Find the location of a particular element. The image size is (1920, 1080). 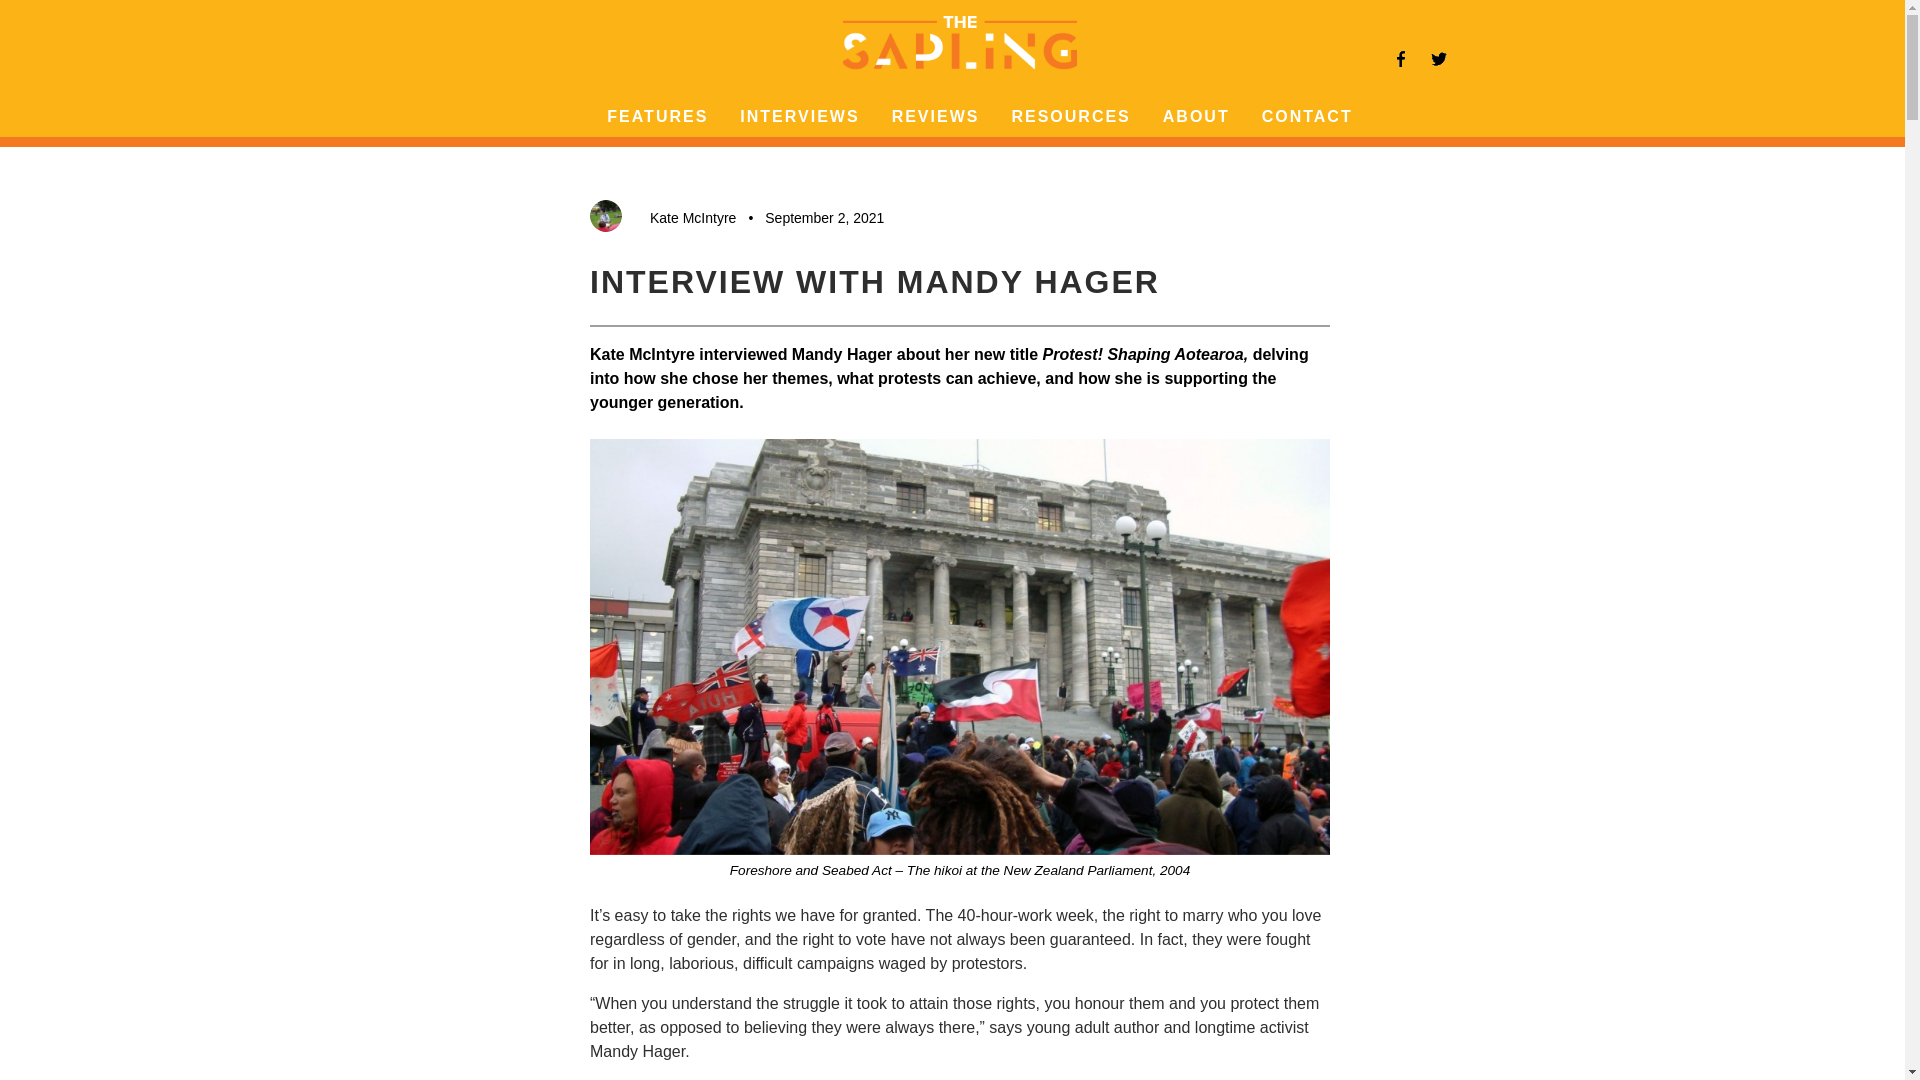

INTERVIEWS is located at coordinates (798, 116).